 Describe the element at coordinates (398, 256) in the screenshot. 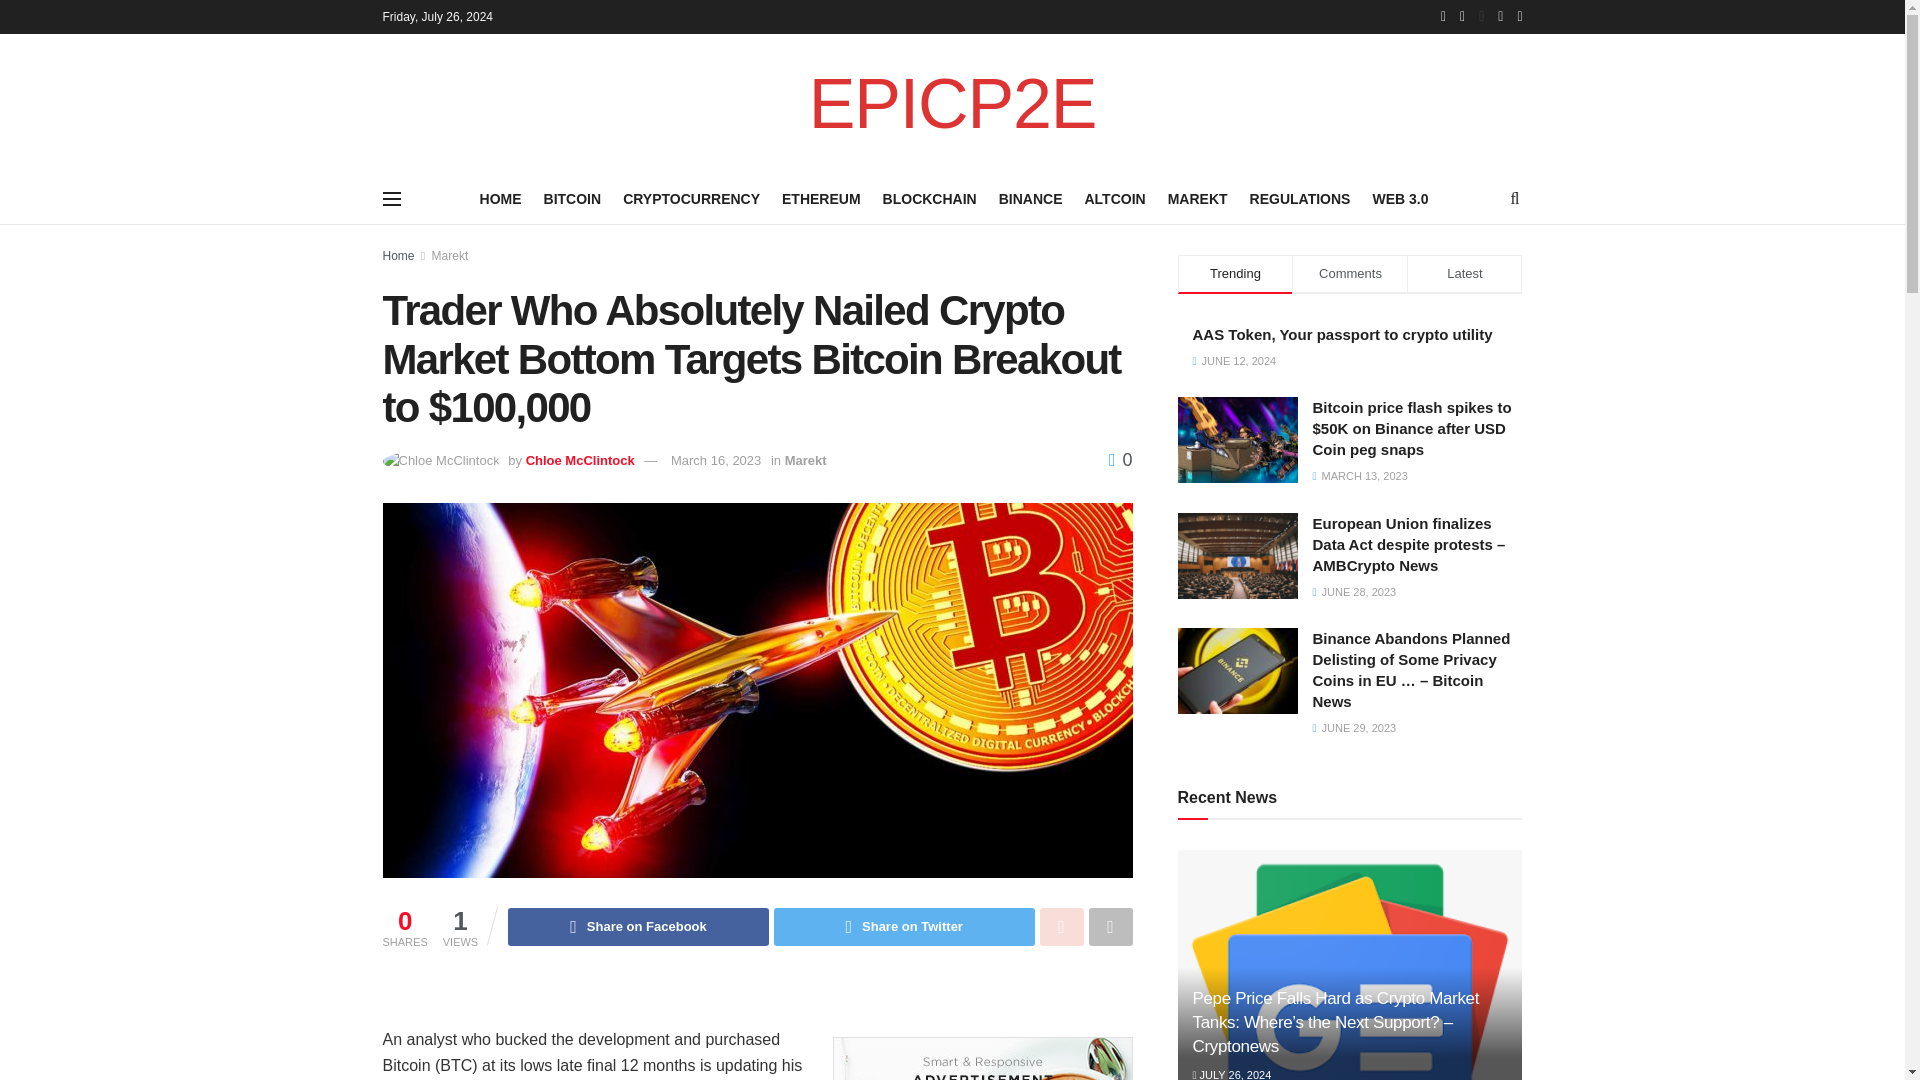

I see `Home` at that location.